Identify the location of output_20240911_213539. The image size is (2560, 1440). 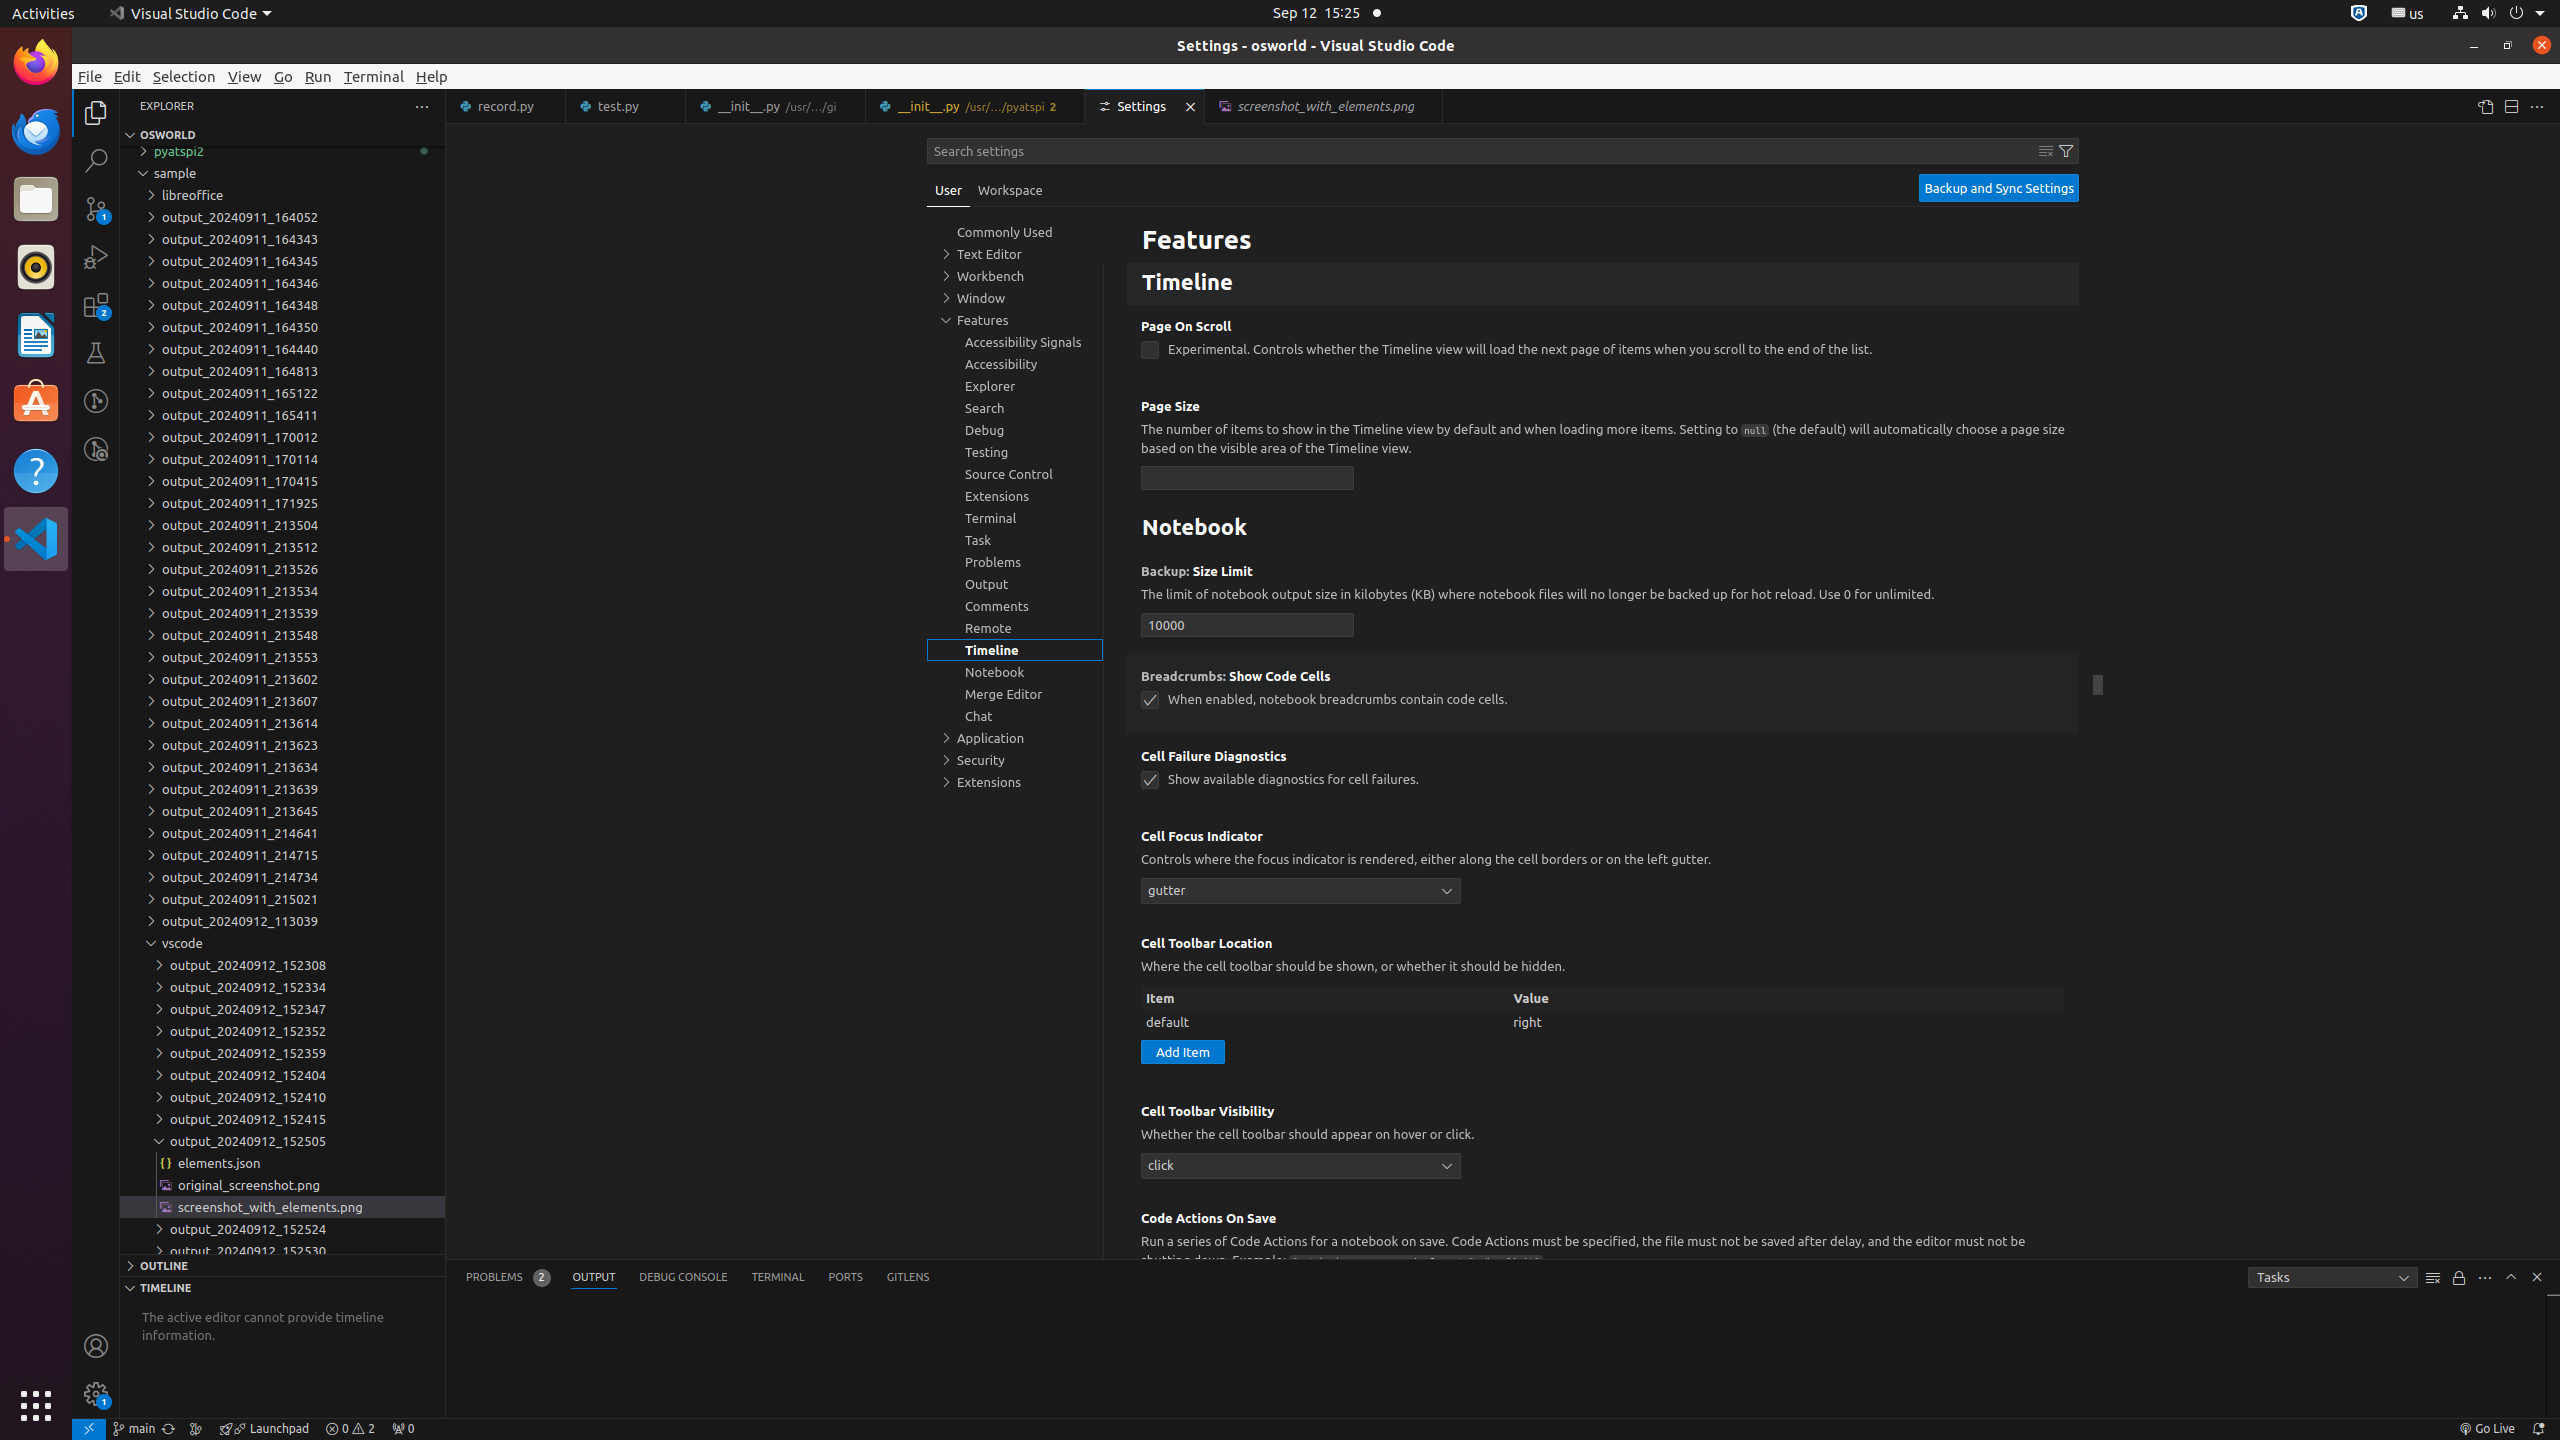
(282, 613).